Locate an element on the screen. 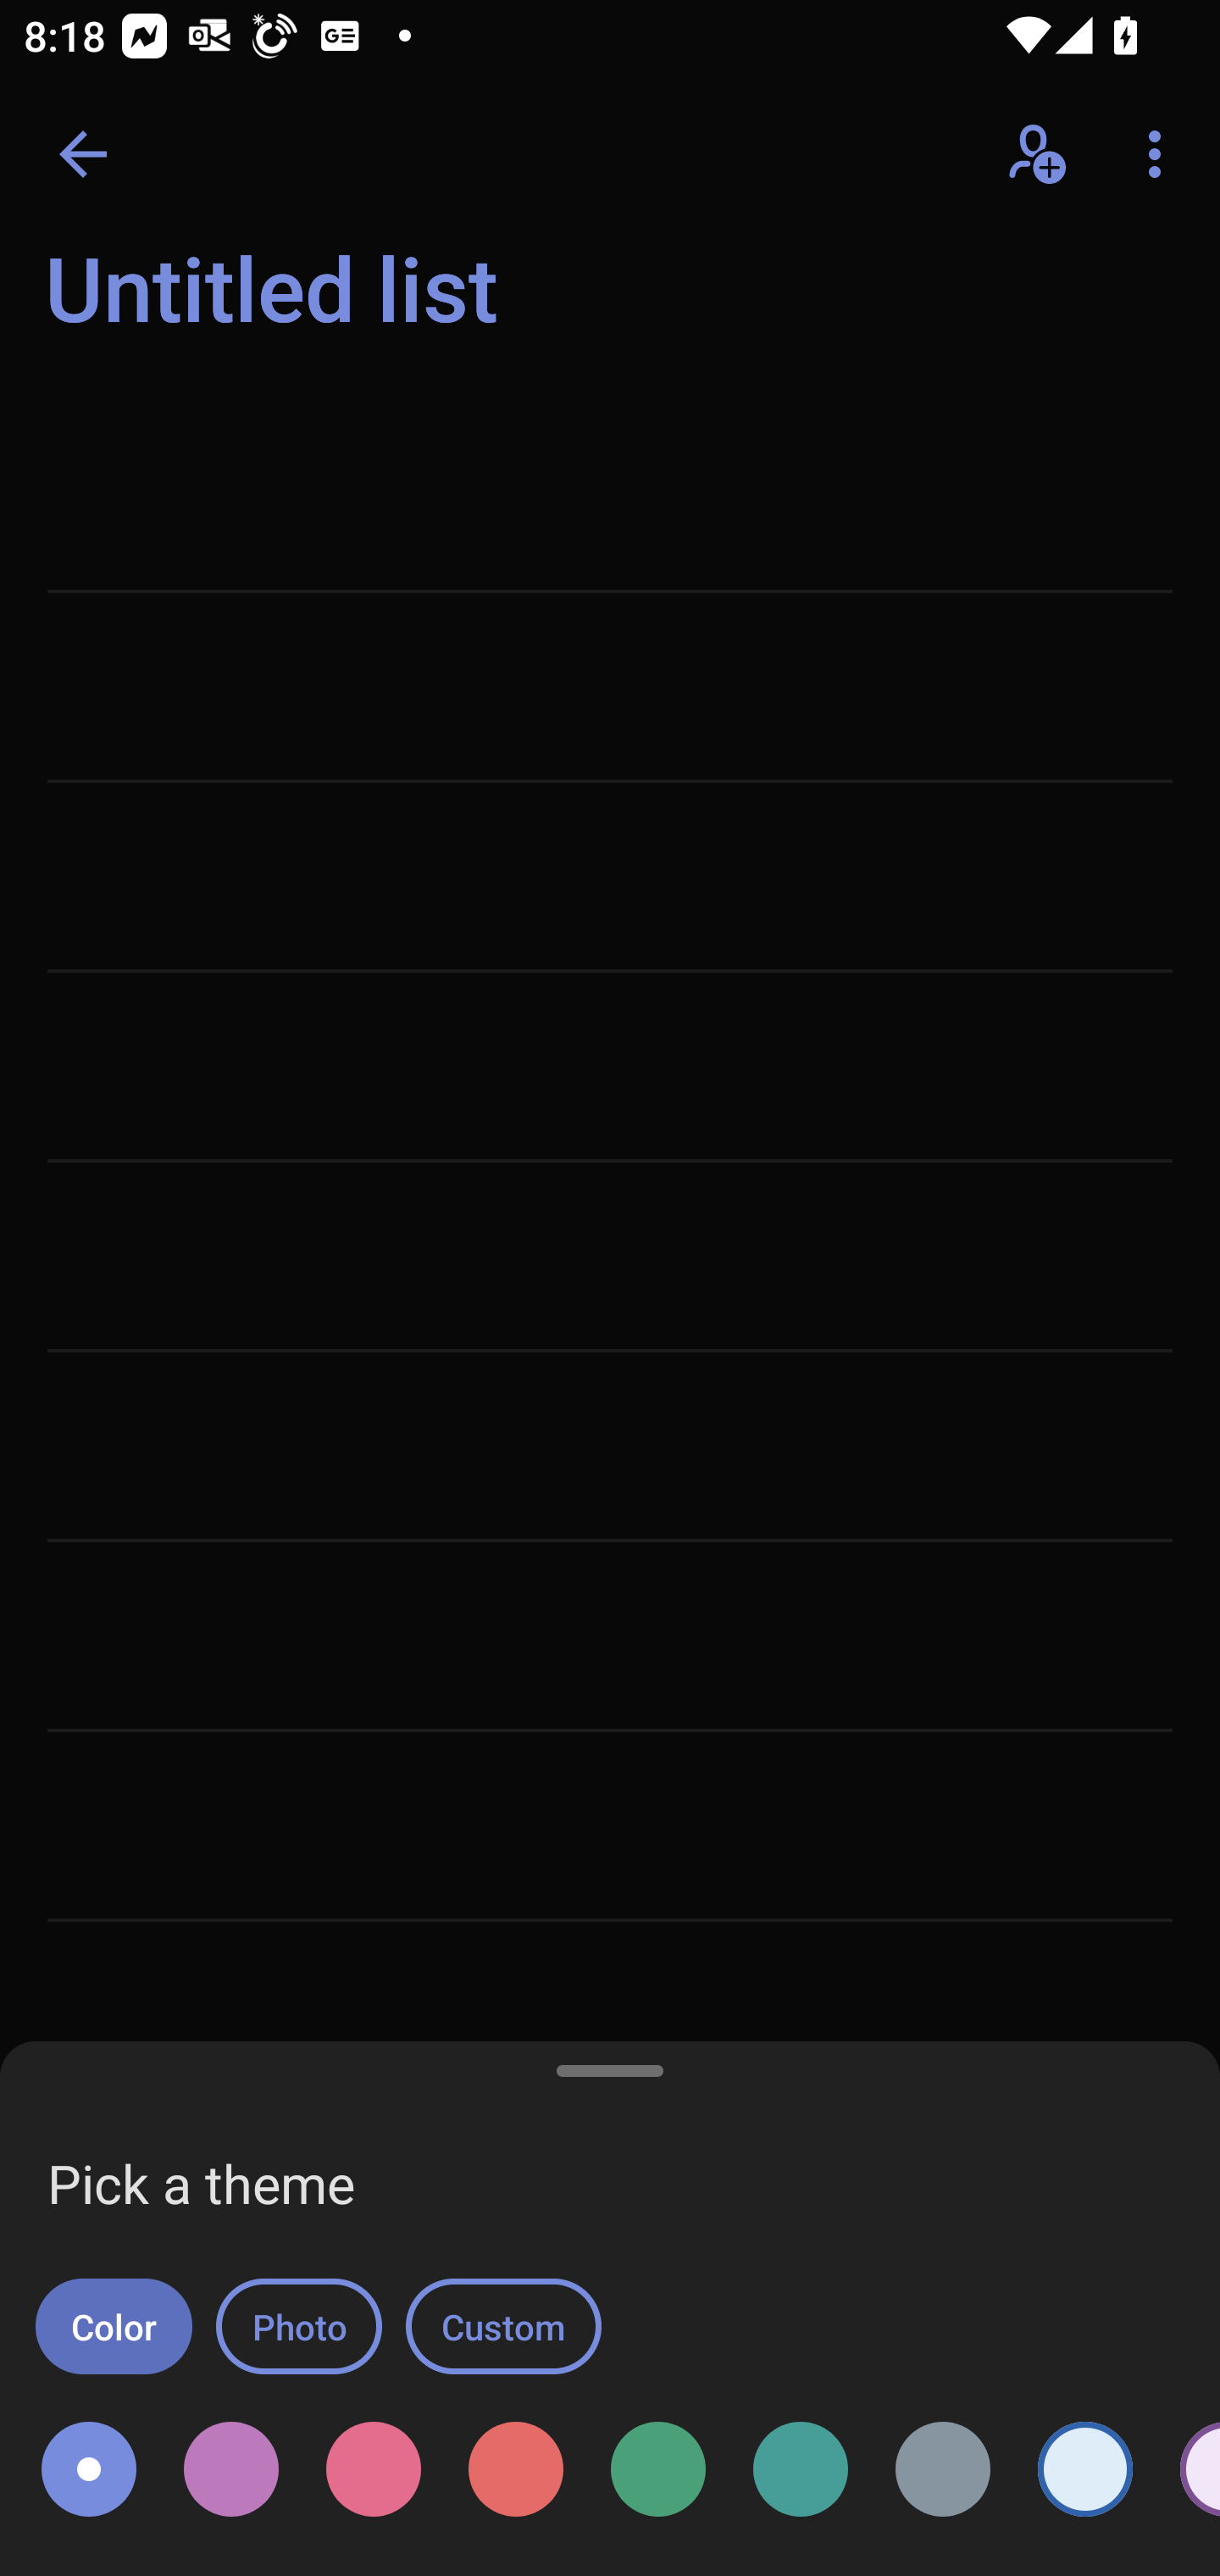 The height and width of the screenshot is (2576, 1220). Dark grey is located at coordinates (942, 2469).